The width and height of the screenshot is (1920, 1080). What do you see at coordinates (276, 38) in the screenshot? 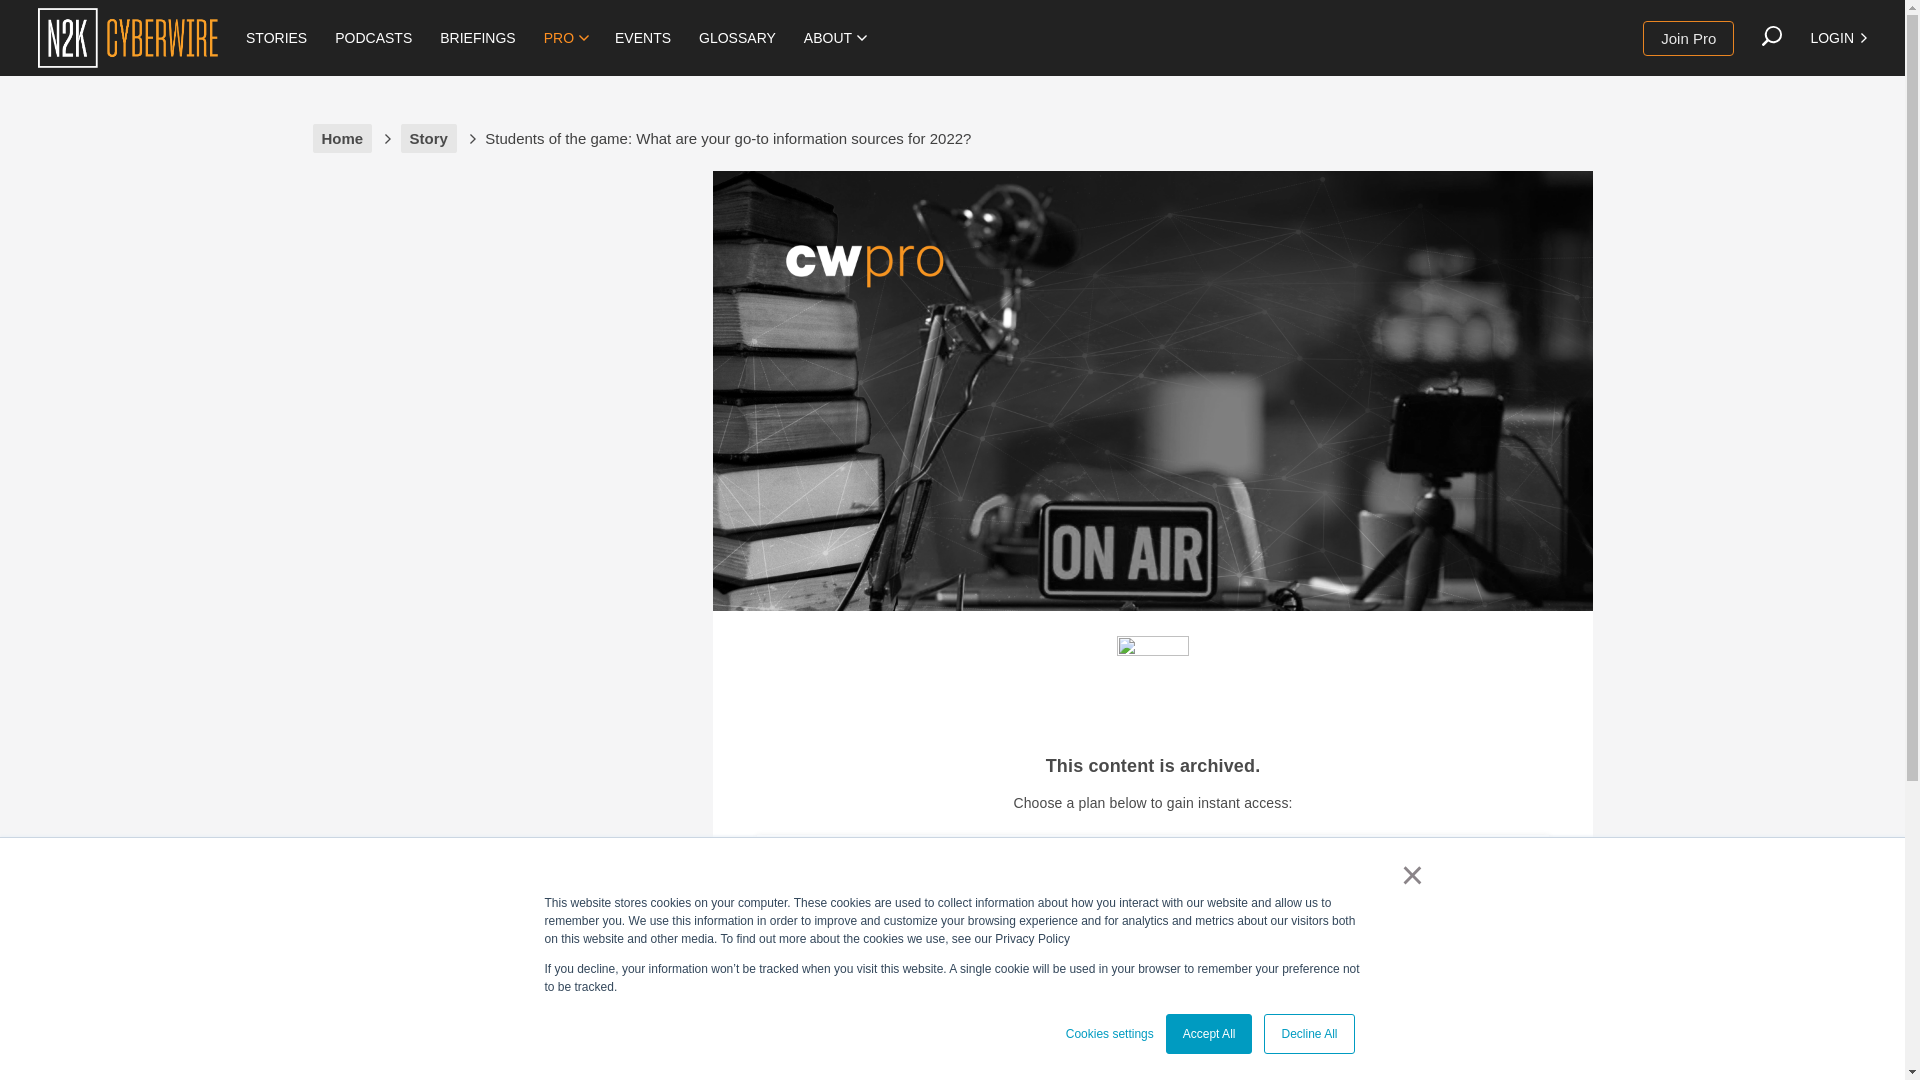
I see `STORIES` at bounding box center [276, 38].